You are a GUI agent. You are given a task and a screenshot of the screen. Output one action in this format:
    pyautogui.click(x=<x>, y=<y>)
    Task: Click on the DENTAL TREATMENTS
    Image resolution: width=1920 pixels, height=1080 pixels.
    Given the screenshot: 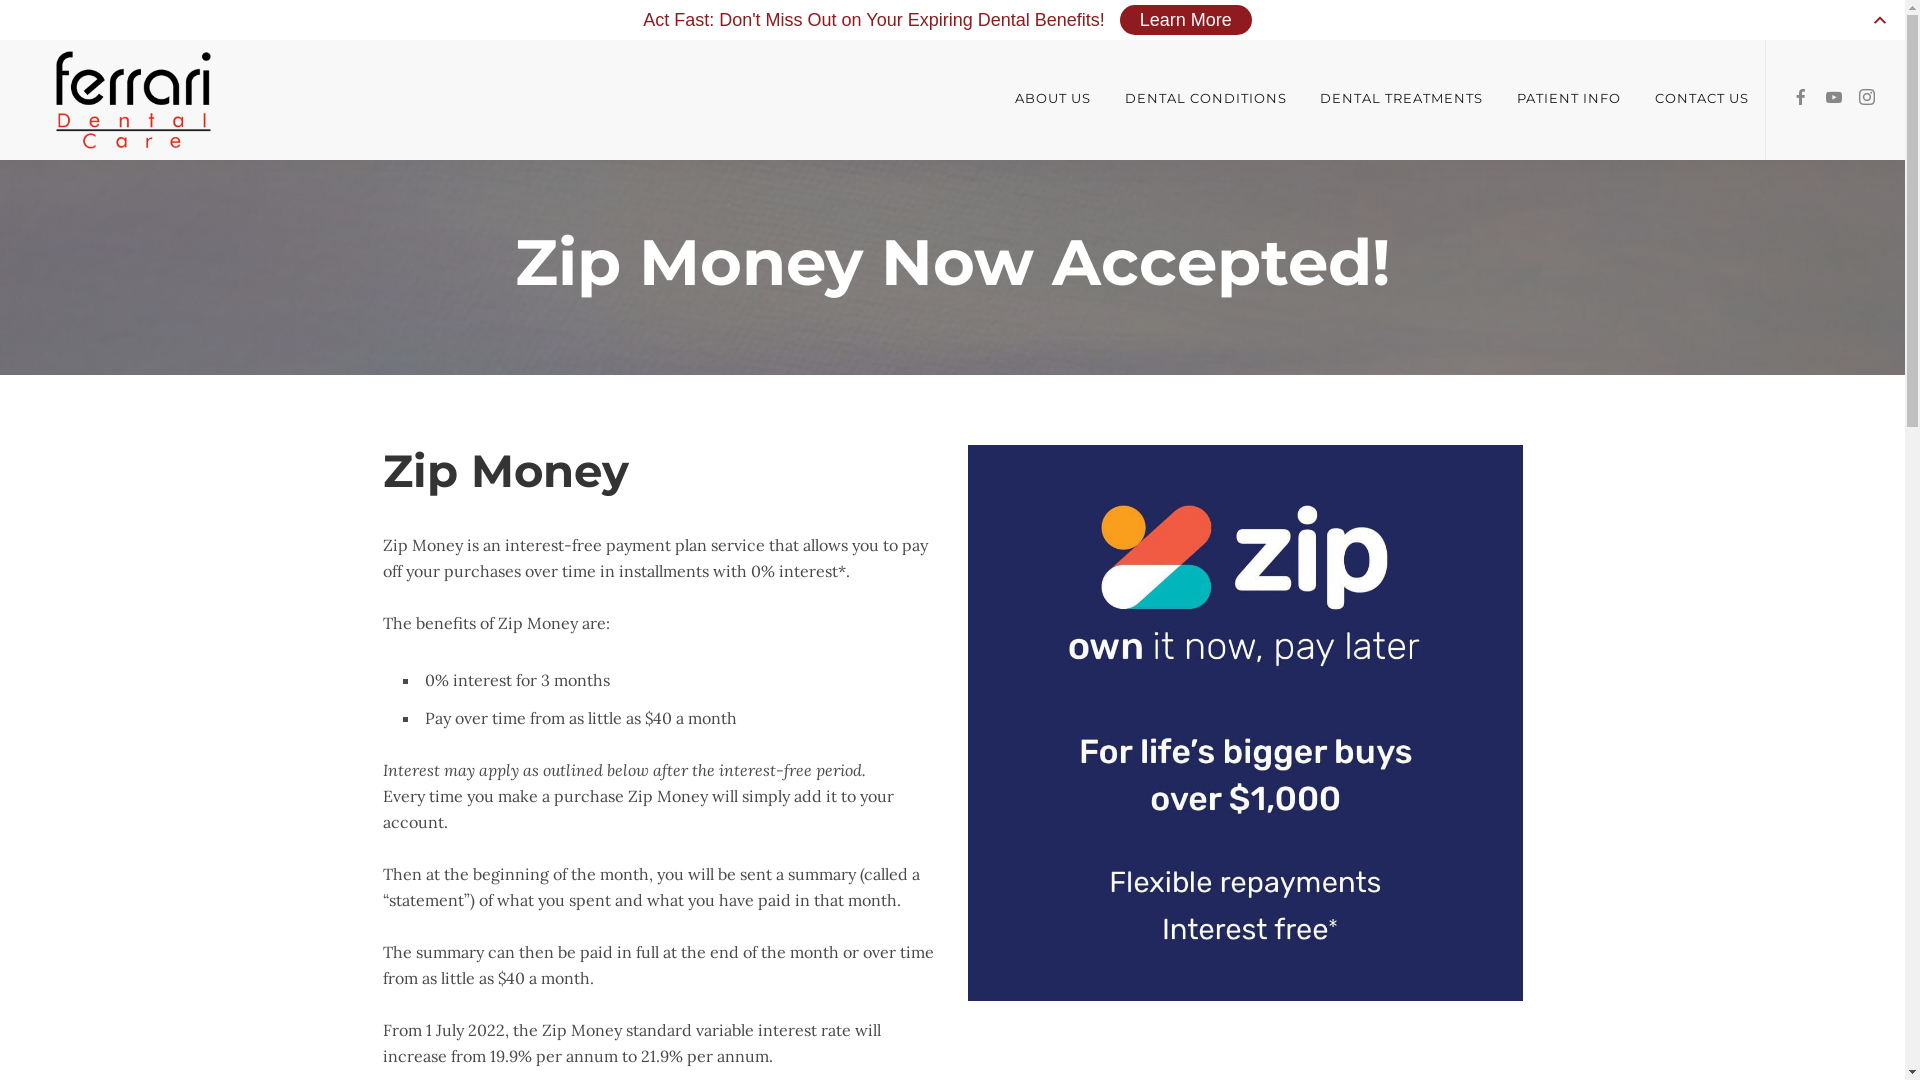 What is the action you would take?
    pyautogui.click(x=1402, y=98)
    